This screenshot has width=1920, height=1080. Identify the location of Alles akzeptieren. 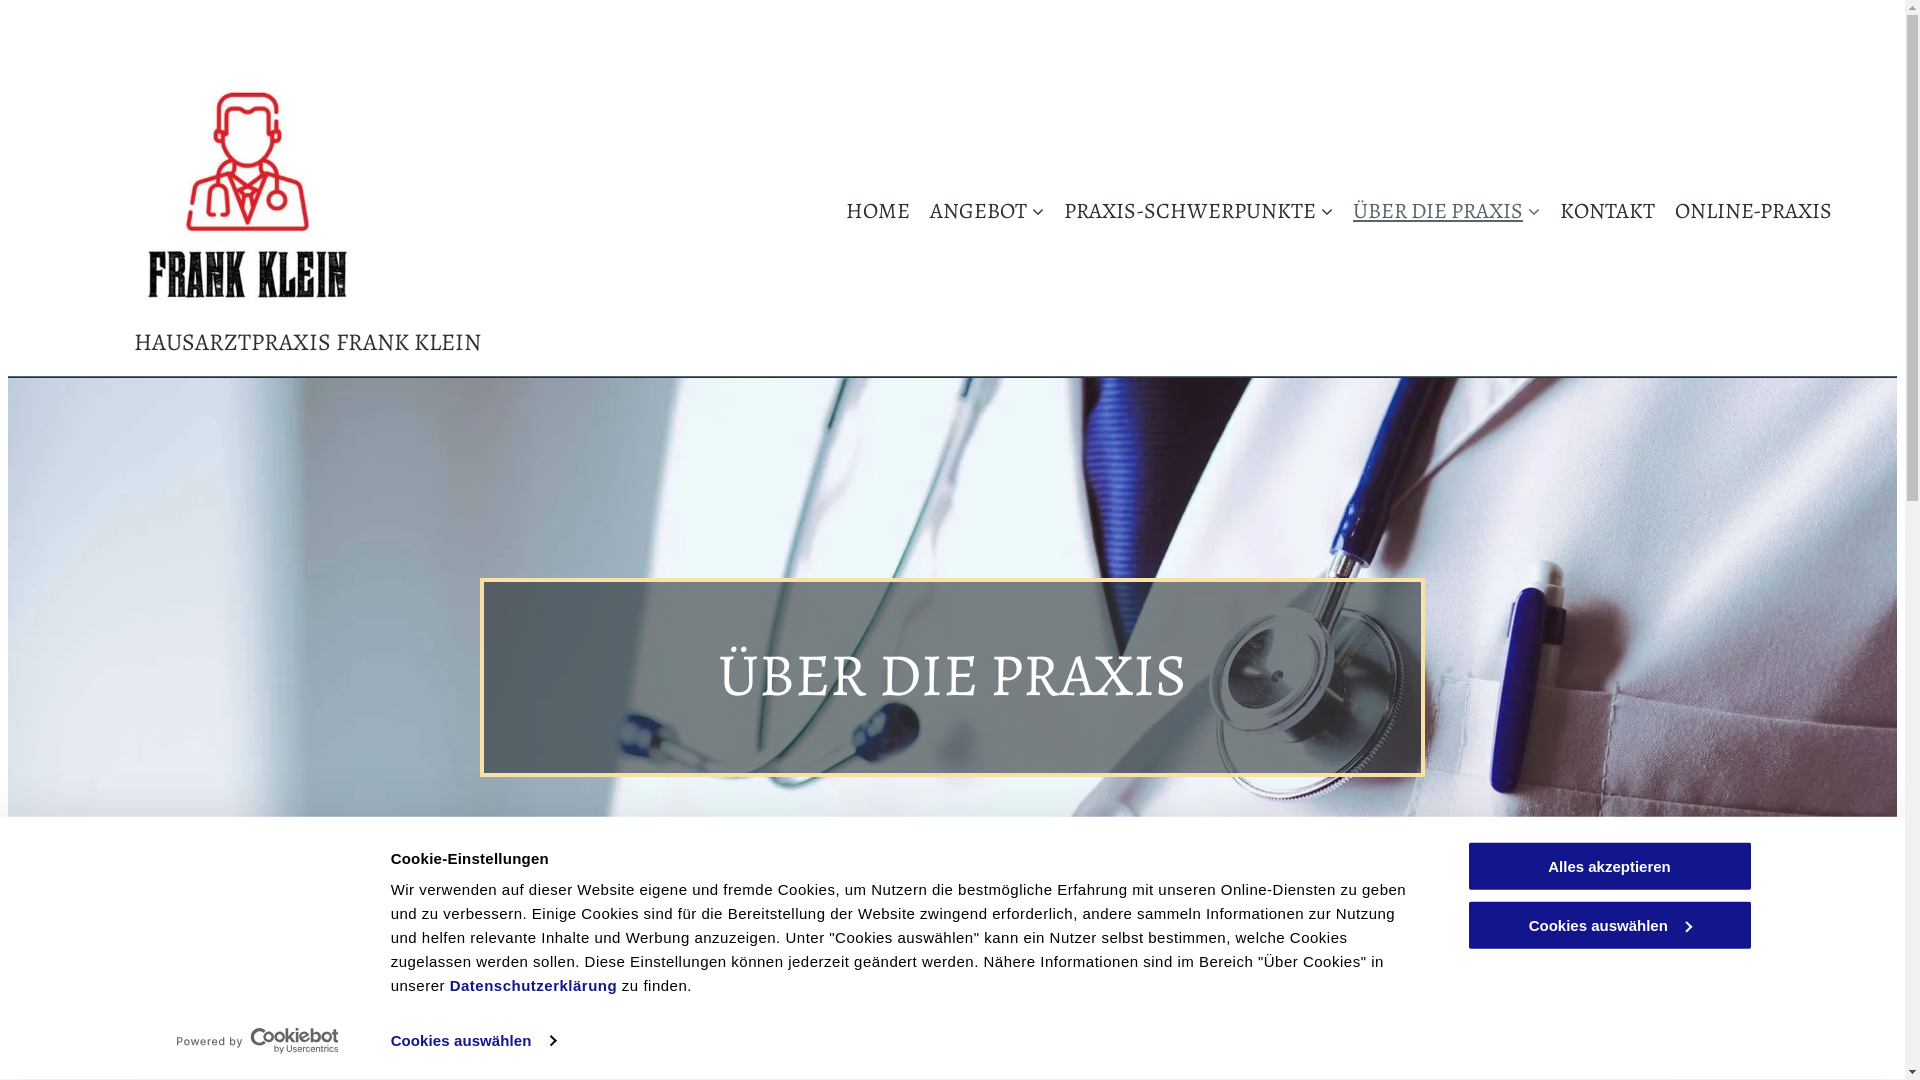
(1609, 866).